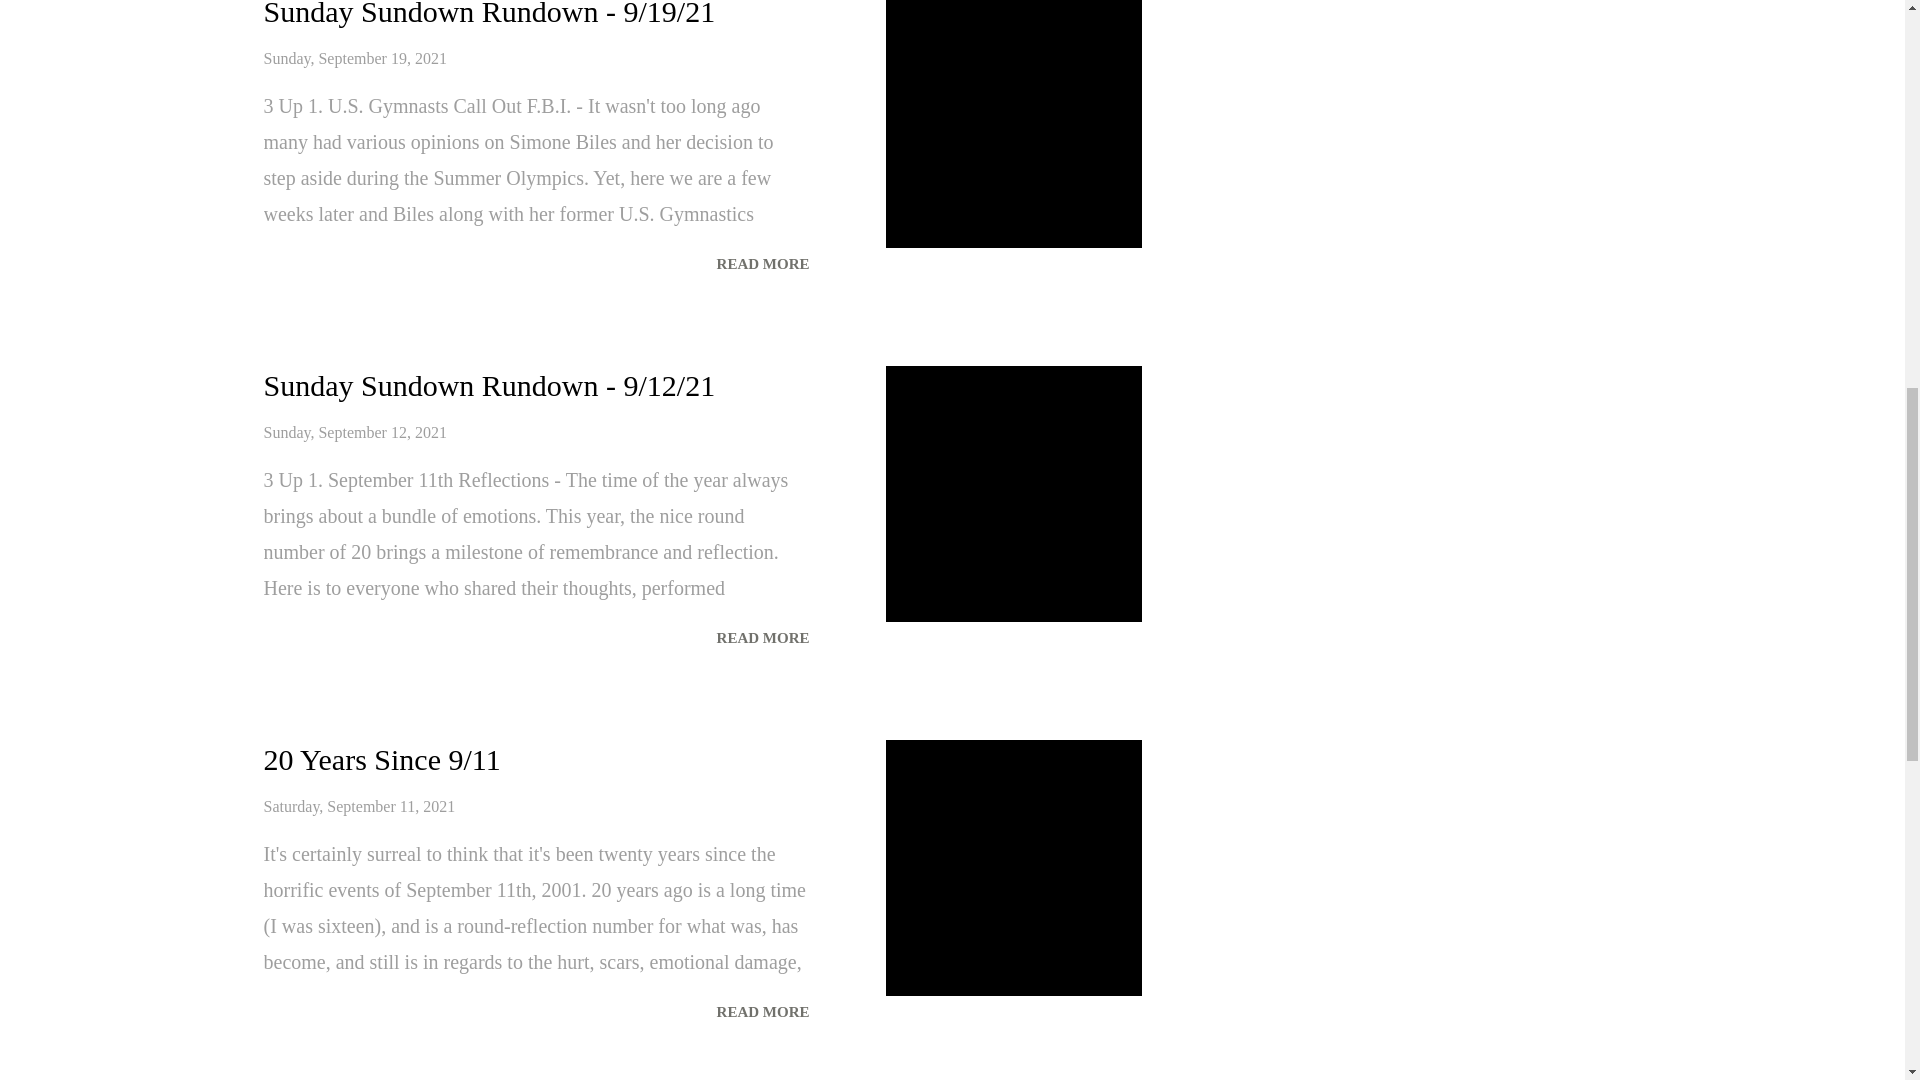  I want to click on Saturday, September 11, 2021, so click(360, 806).